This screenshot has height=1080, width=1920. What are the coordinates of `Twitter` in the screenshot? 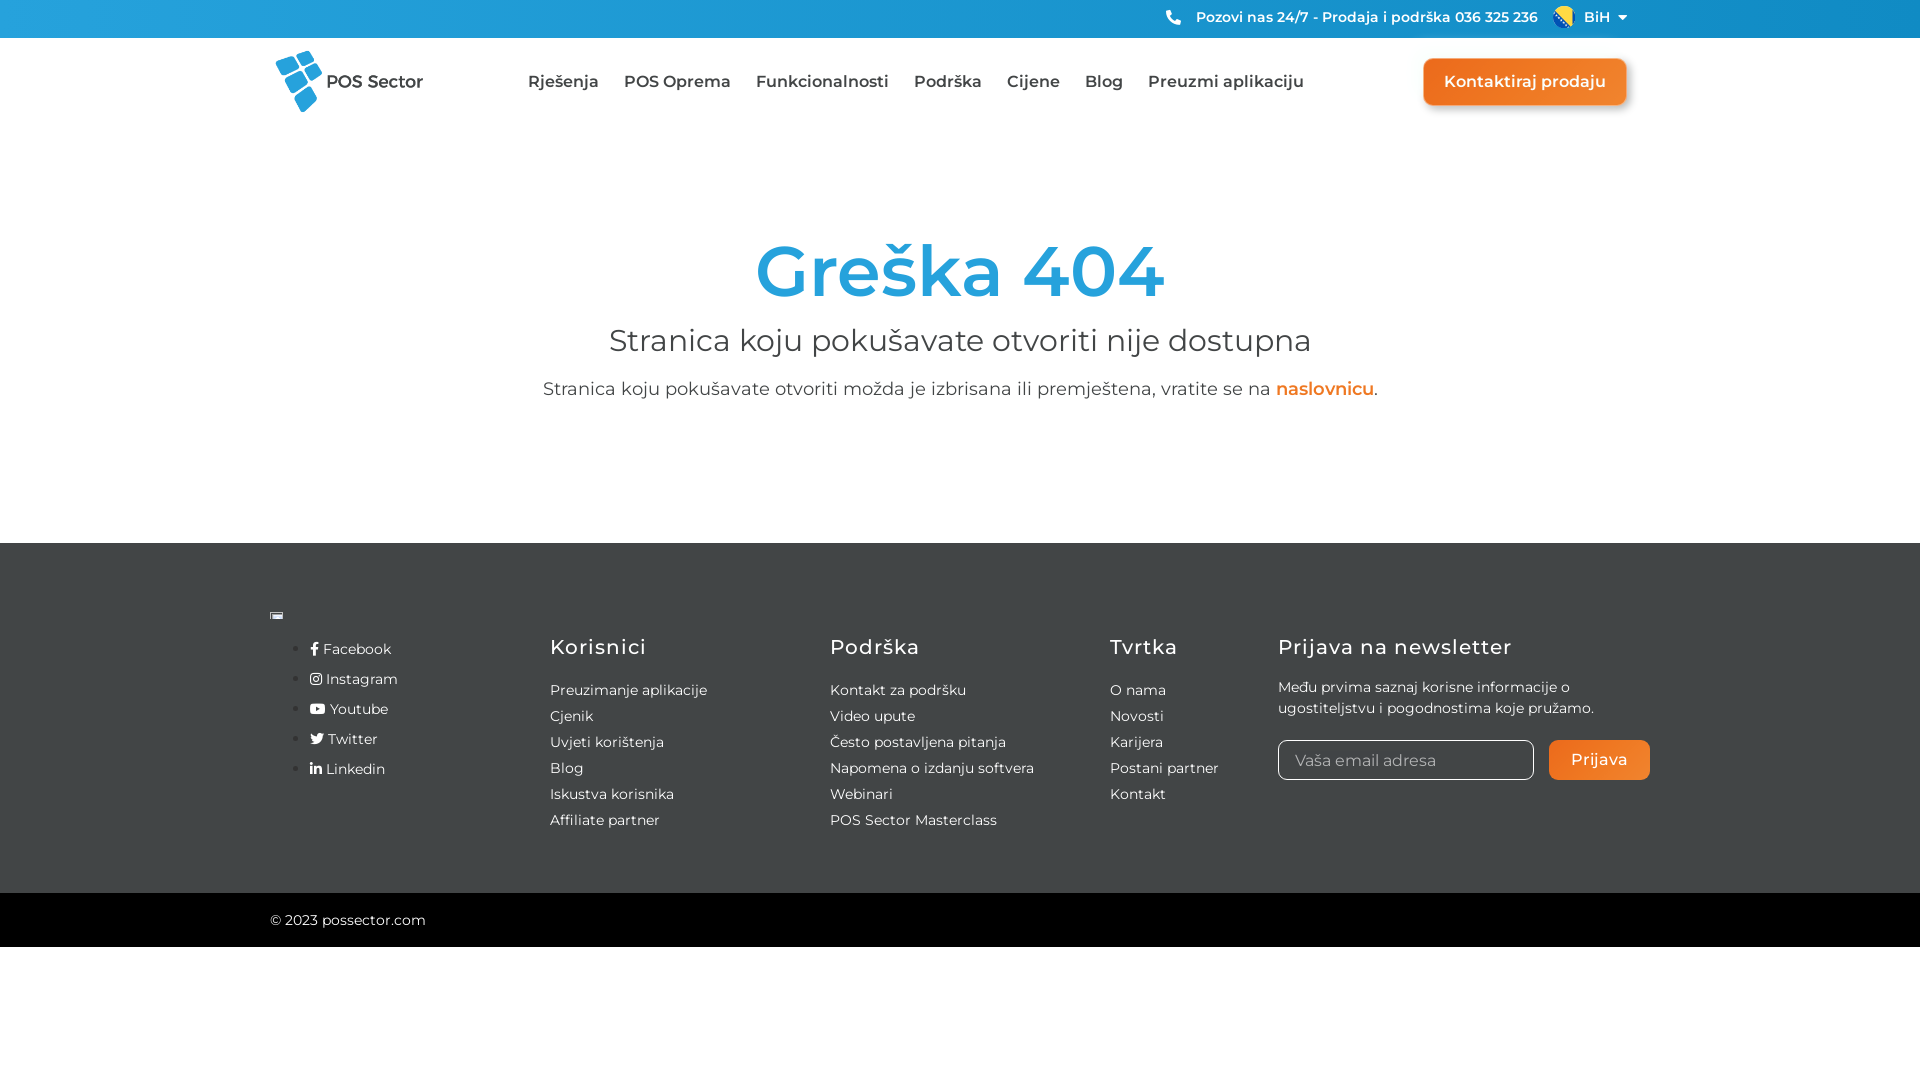 It's located at (344, 738).